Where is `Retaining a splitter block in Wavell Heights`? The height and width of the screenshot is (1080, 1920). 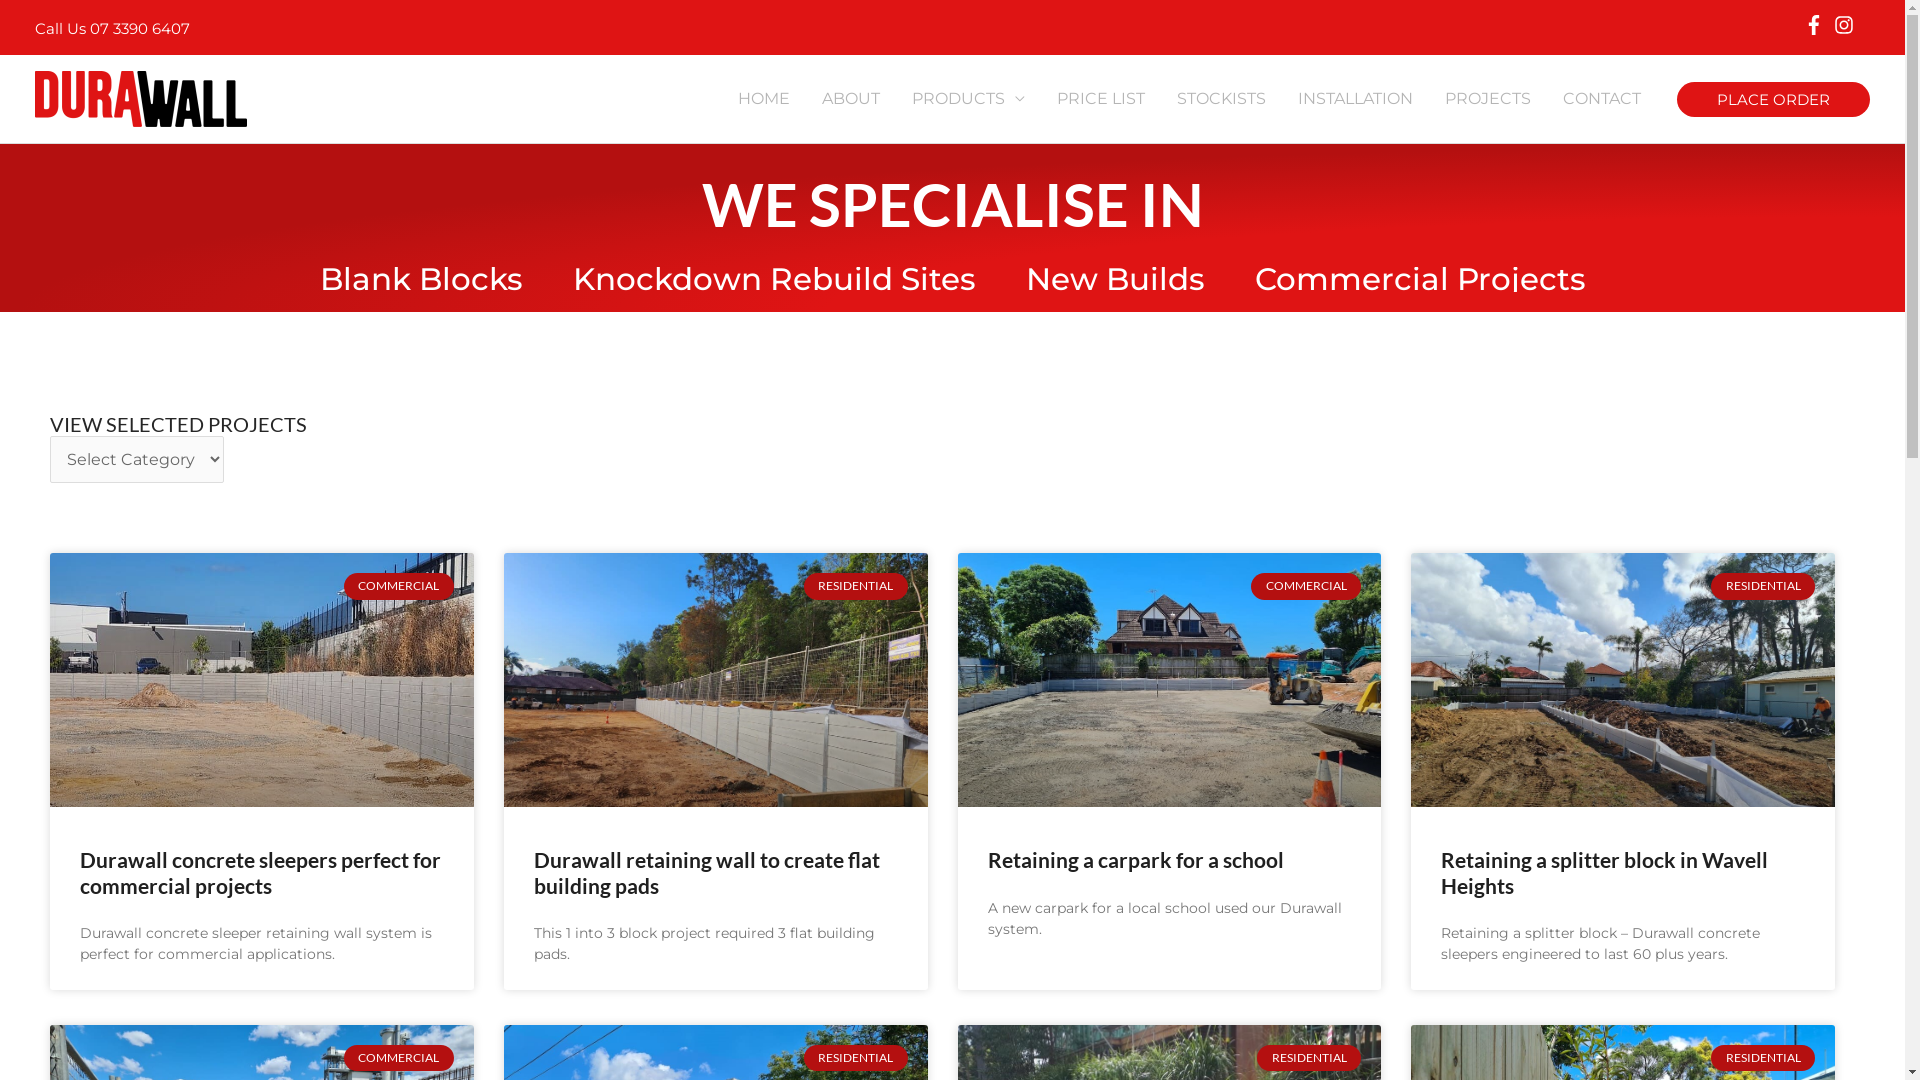 Retaining a splitter block in Wavell Heights is located at coordinates (1604, 872).